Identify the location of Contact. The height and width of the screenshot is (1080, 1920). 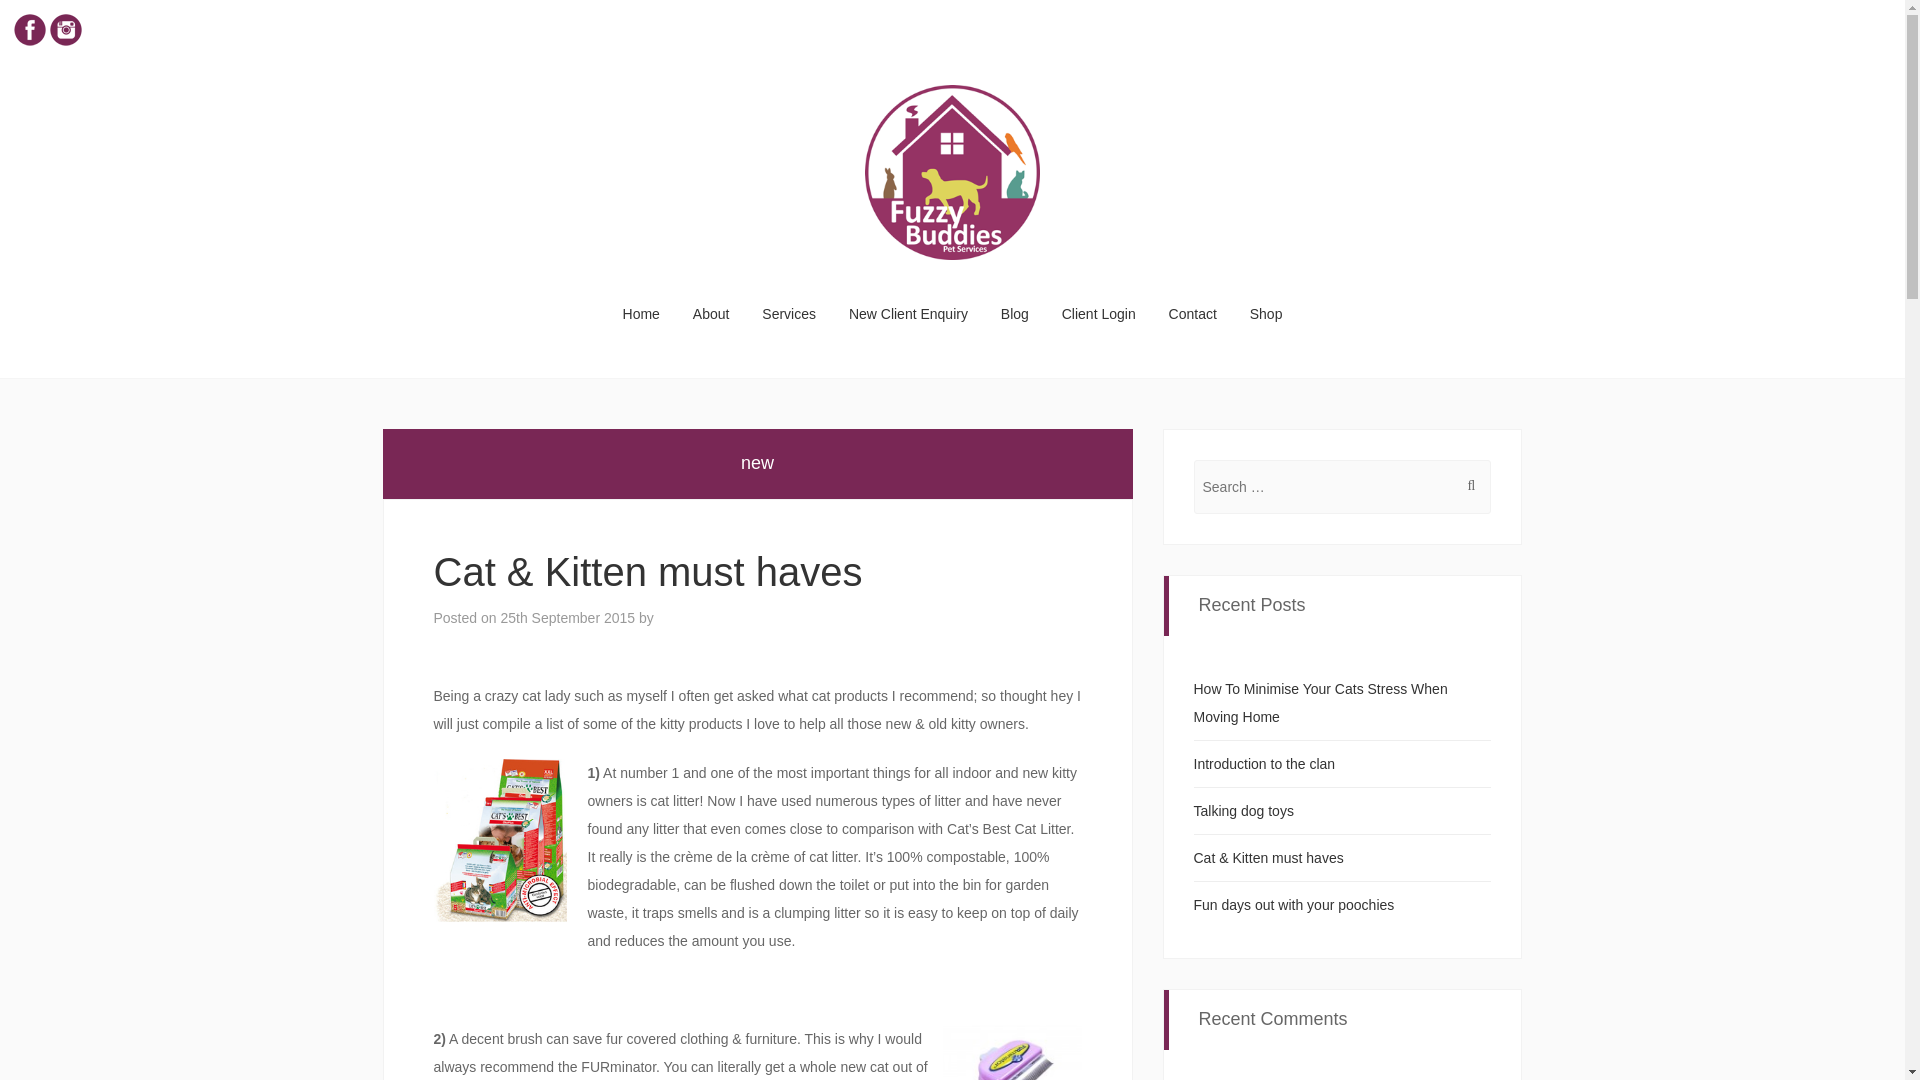
(1194, 314).